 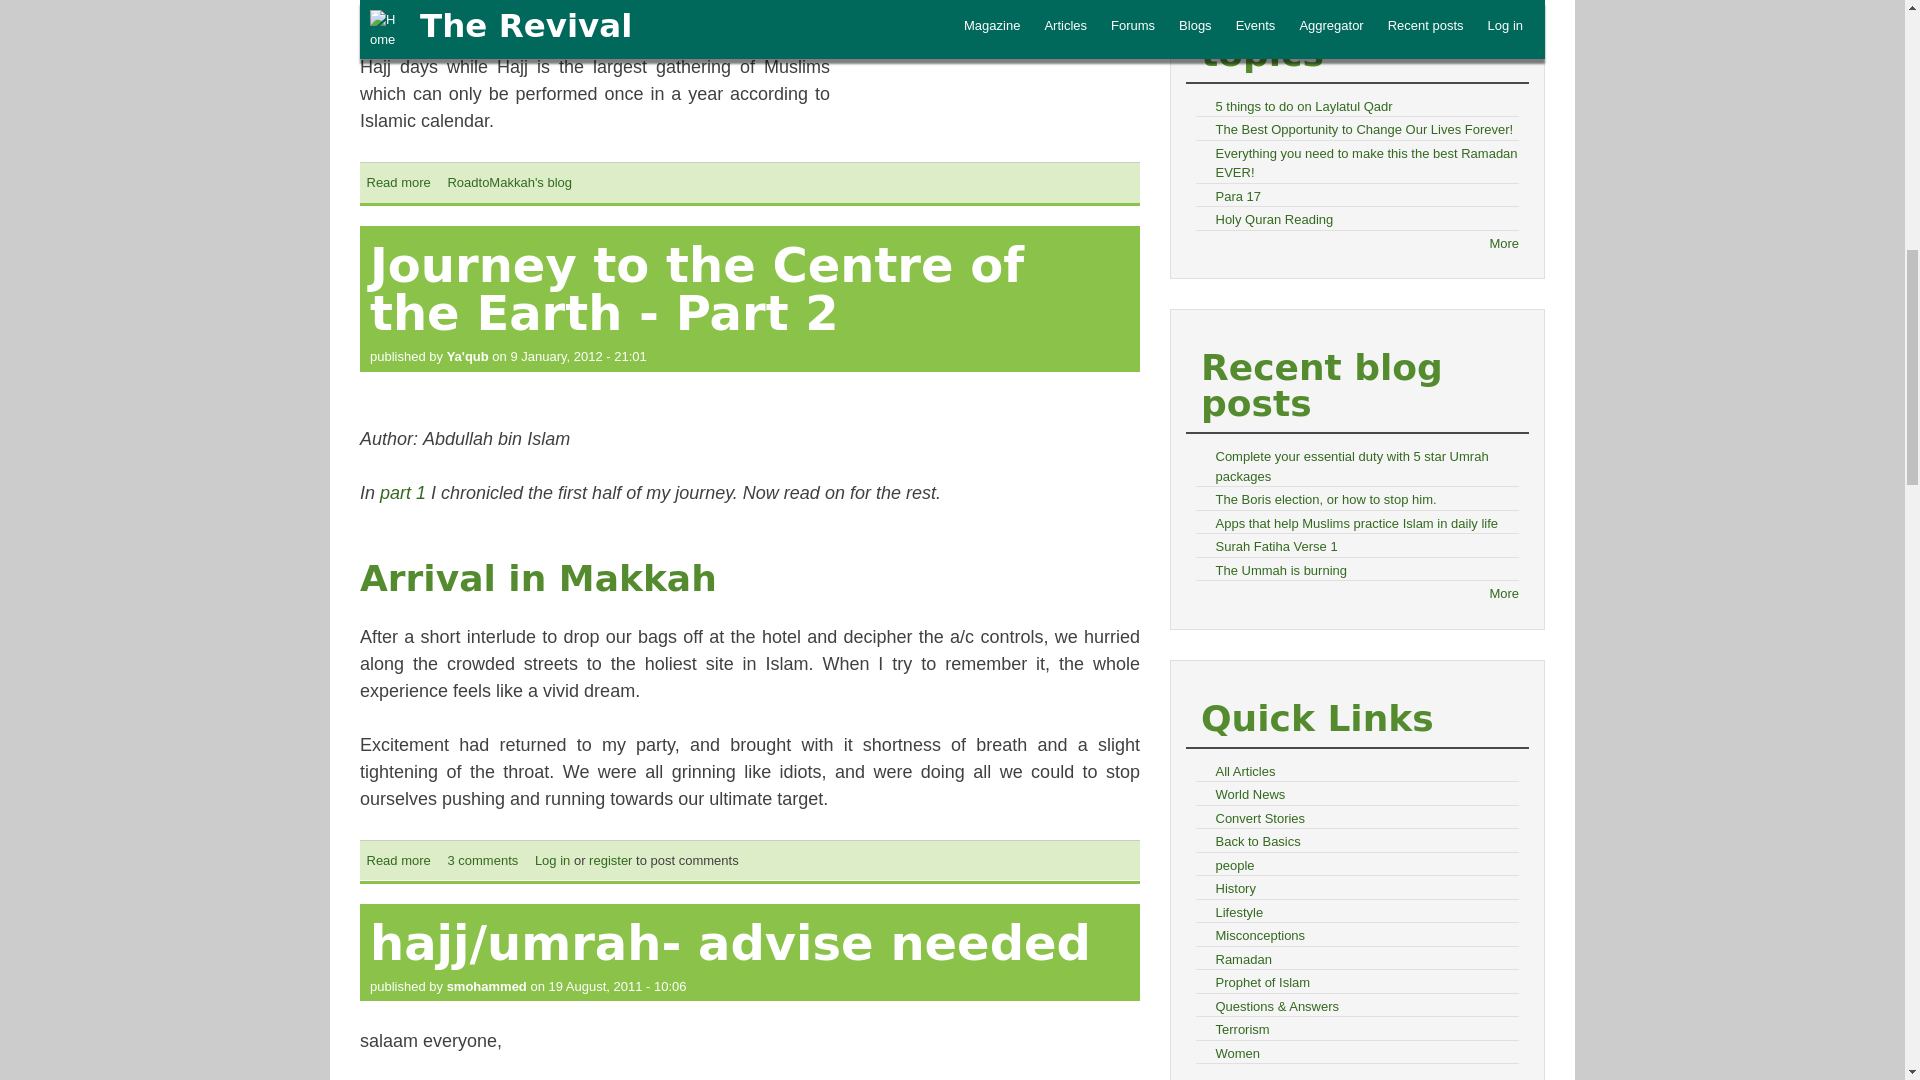 What do you see at coordinates (990, 50) in the screenshot?
I see `3 comments` at bounding box center [990, 50].